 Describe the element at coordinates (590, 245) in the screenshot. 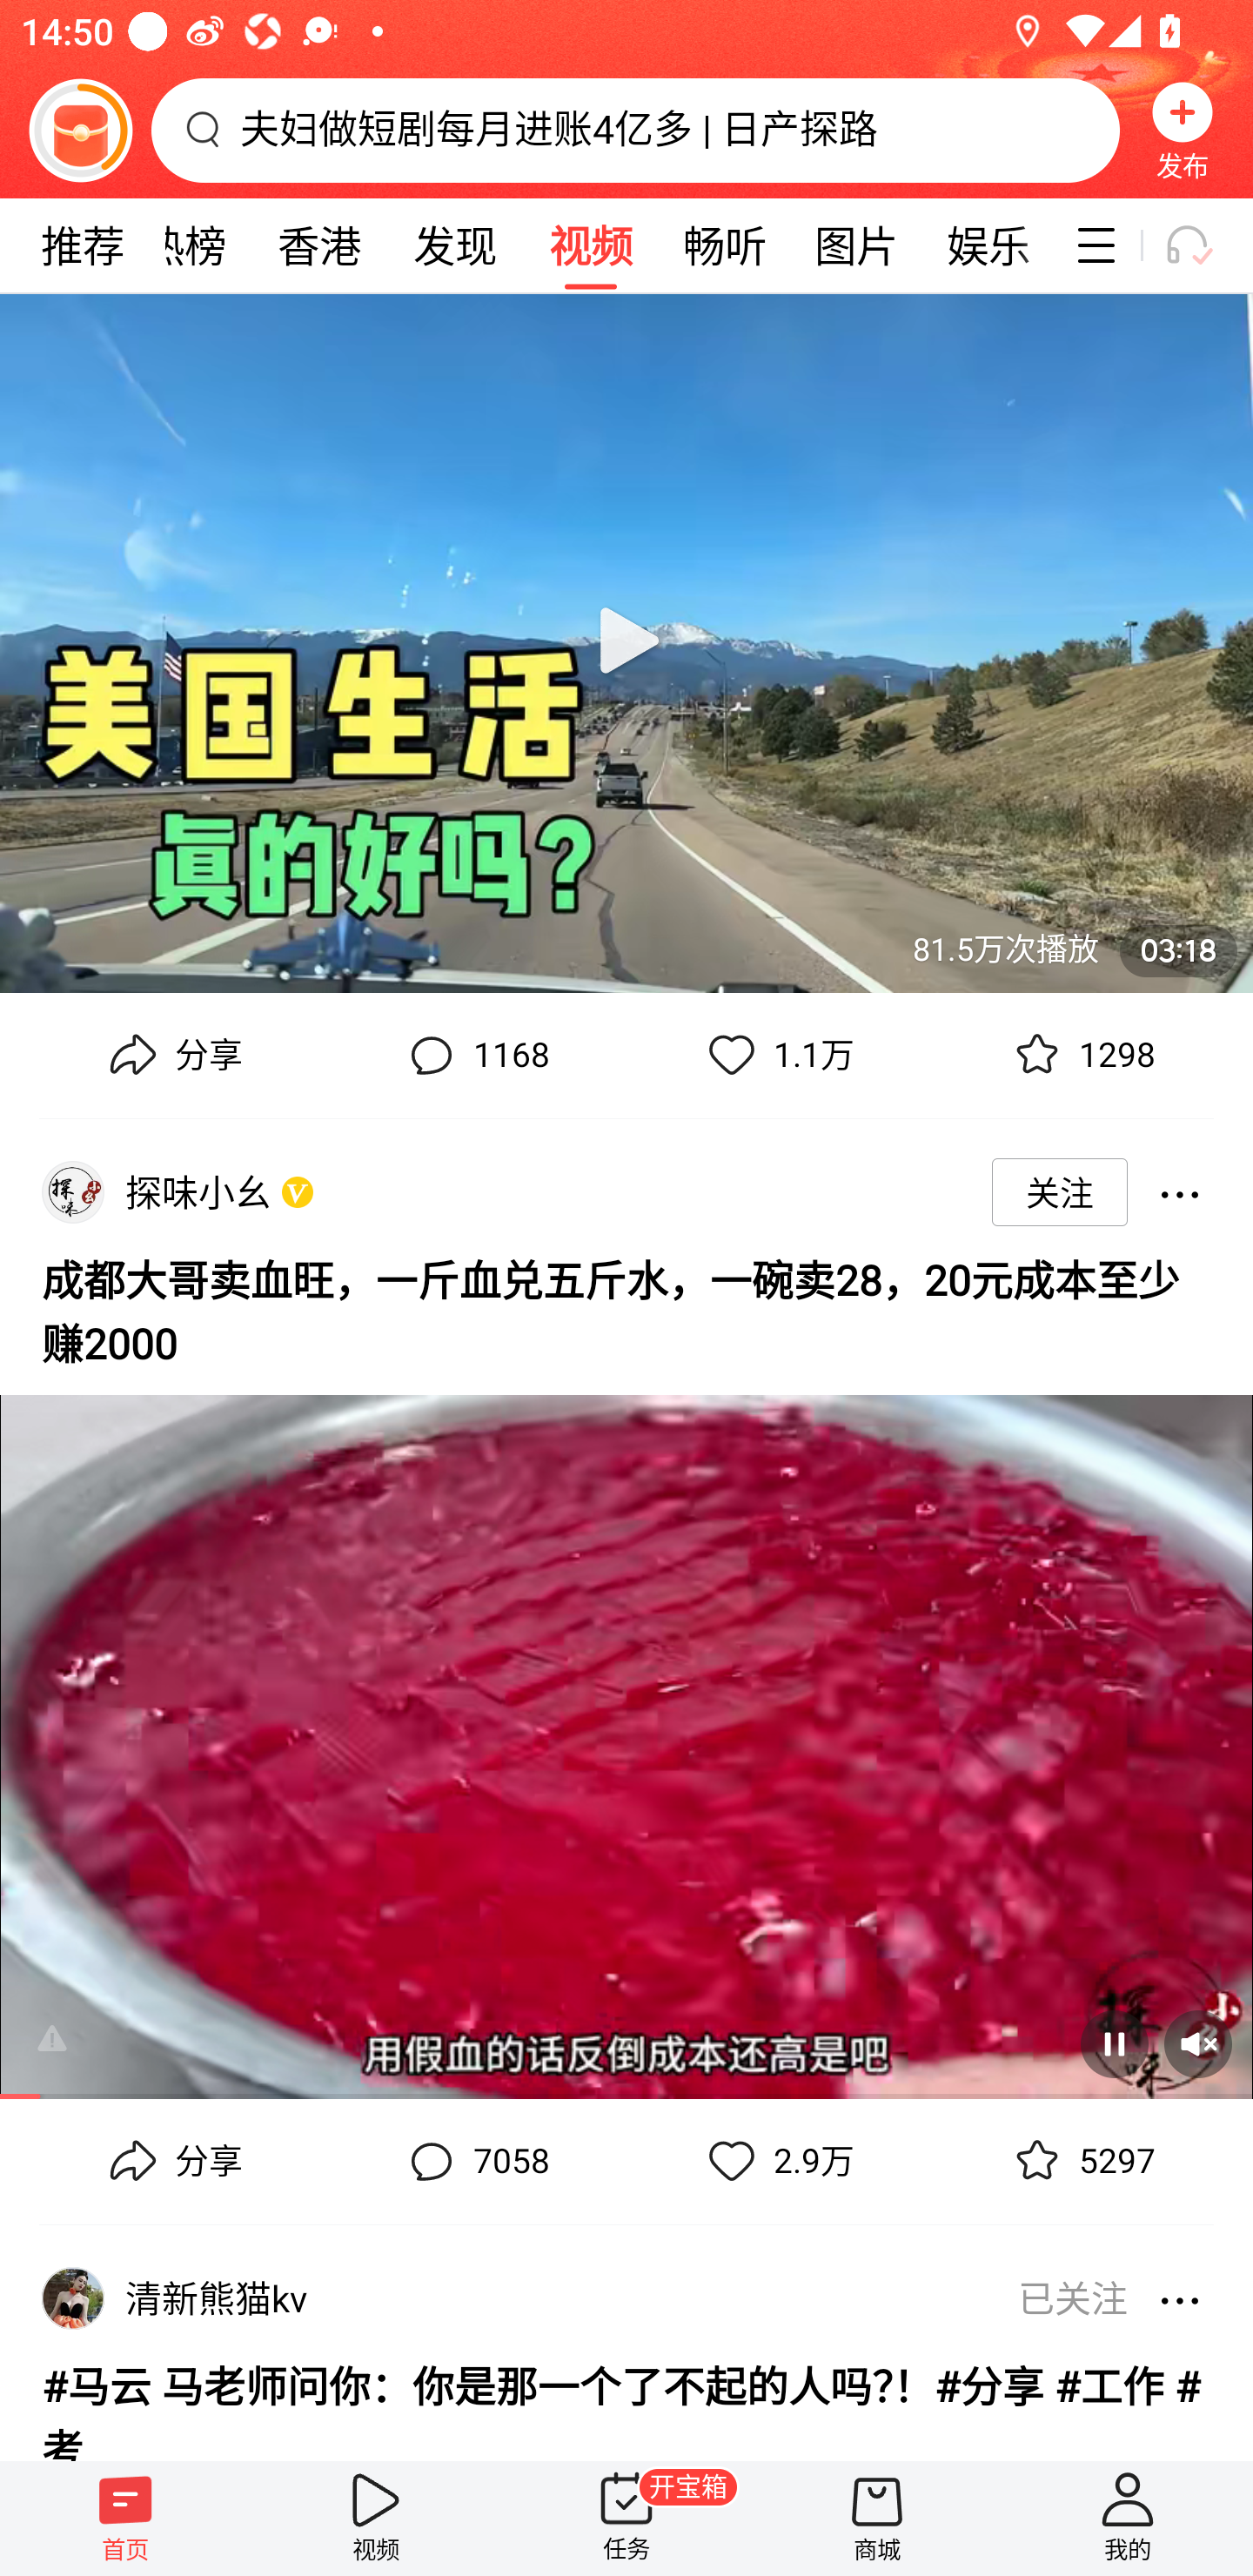

I see `视频` at that location.